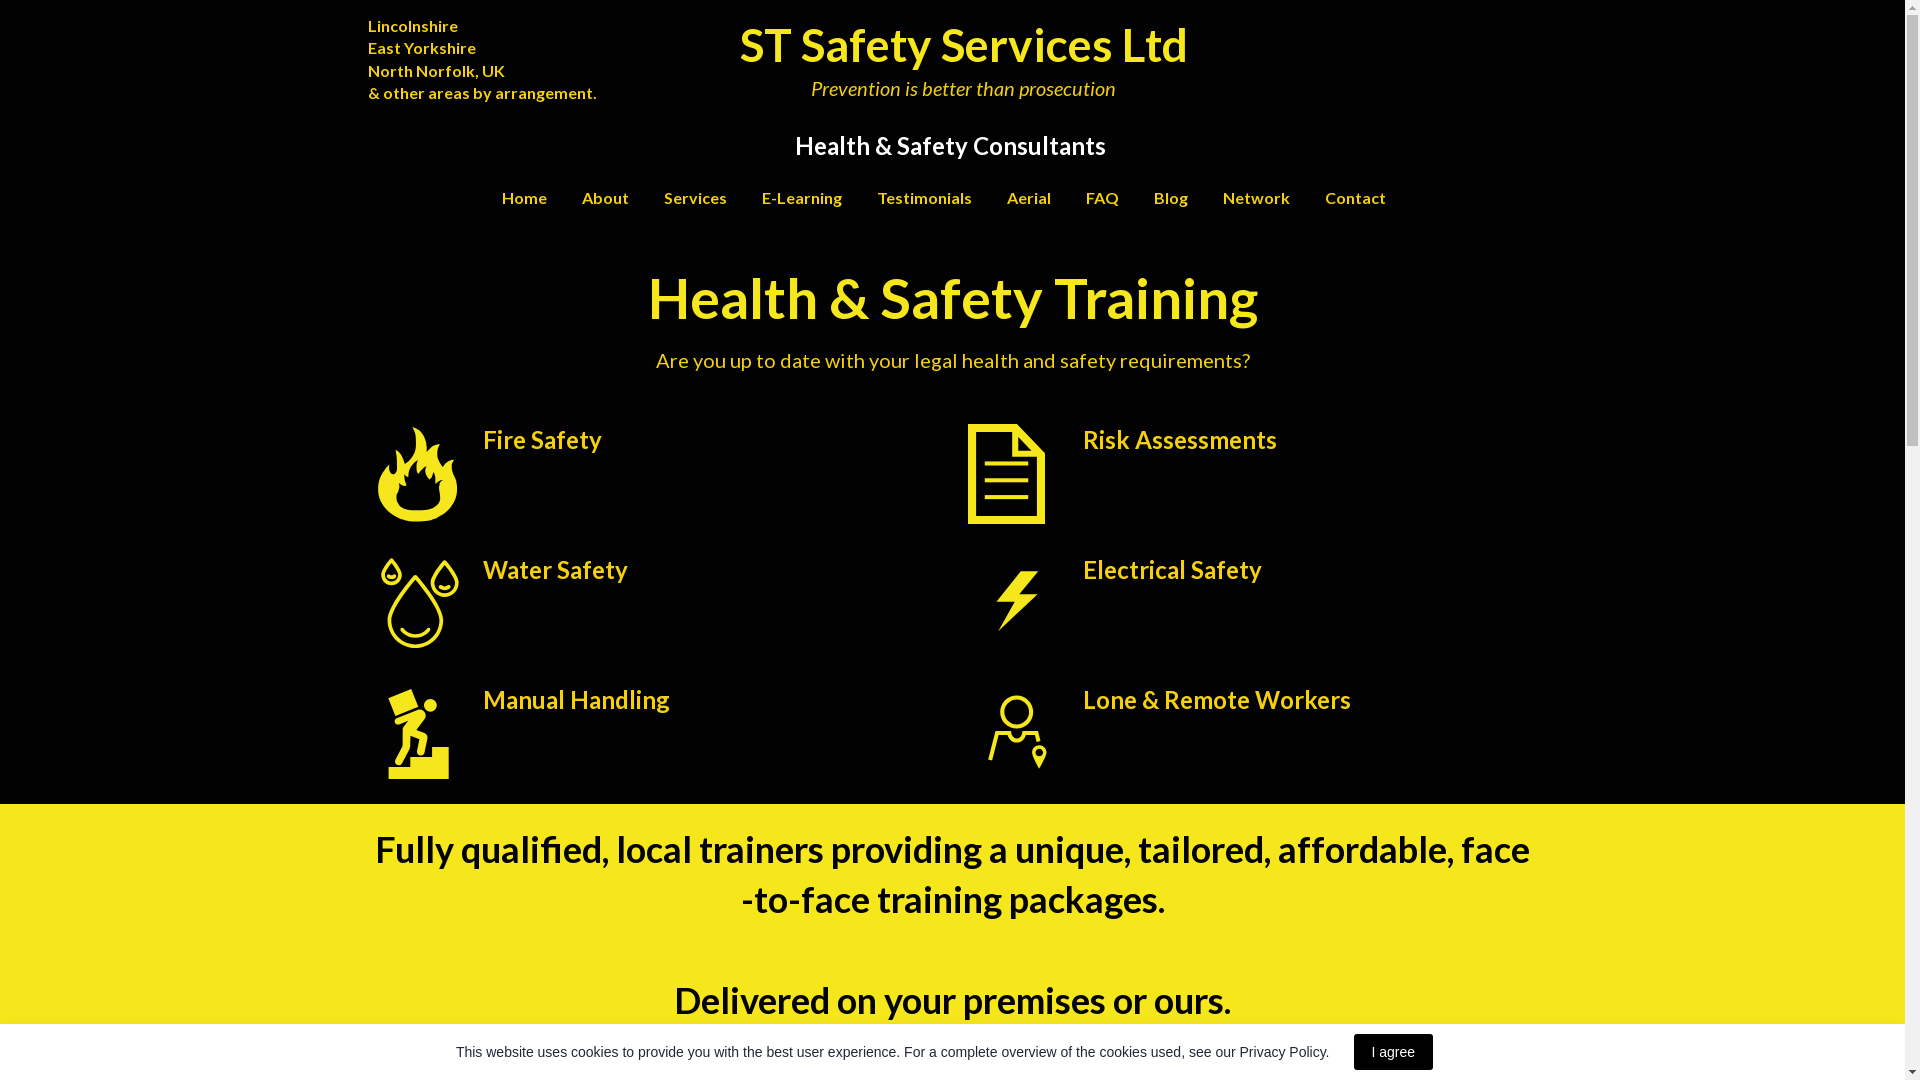 Image resolution: width=1920 pixels, height=1080 pixels. I want to click on Home, so click(524, 197).